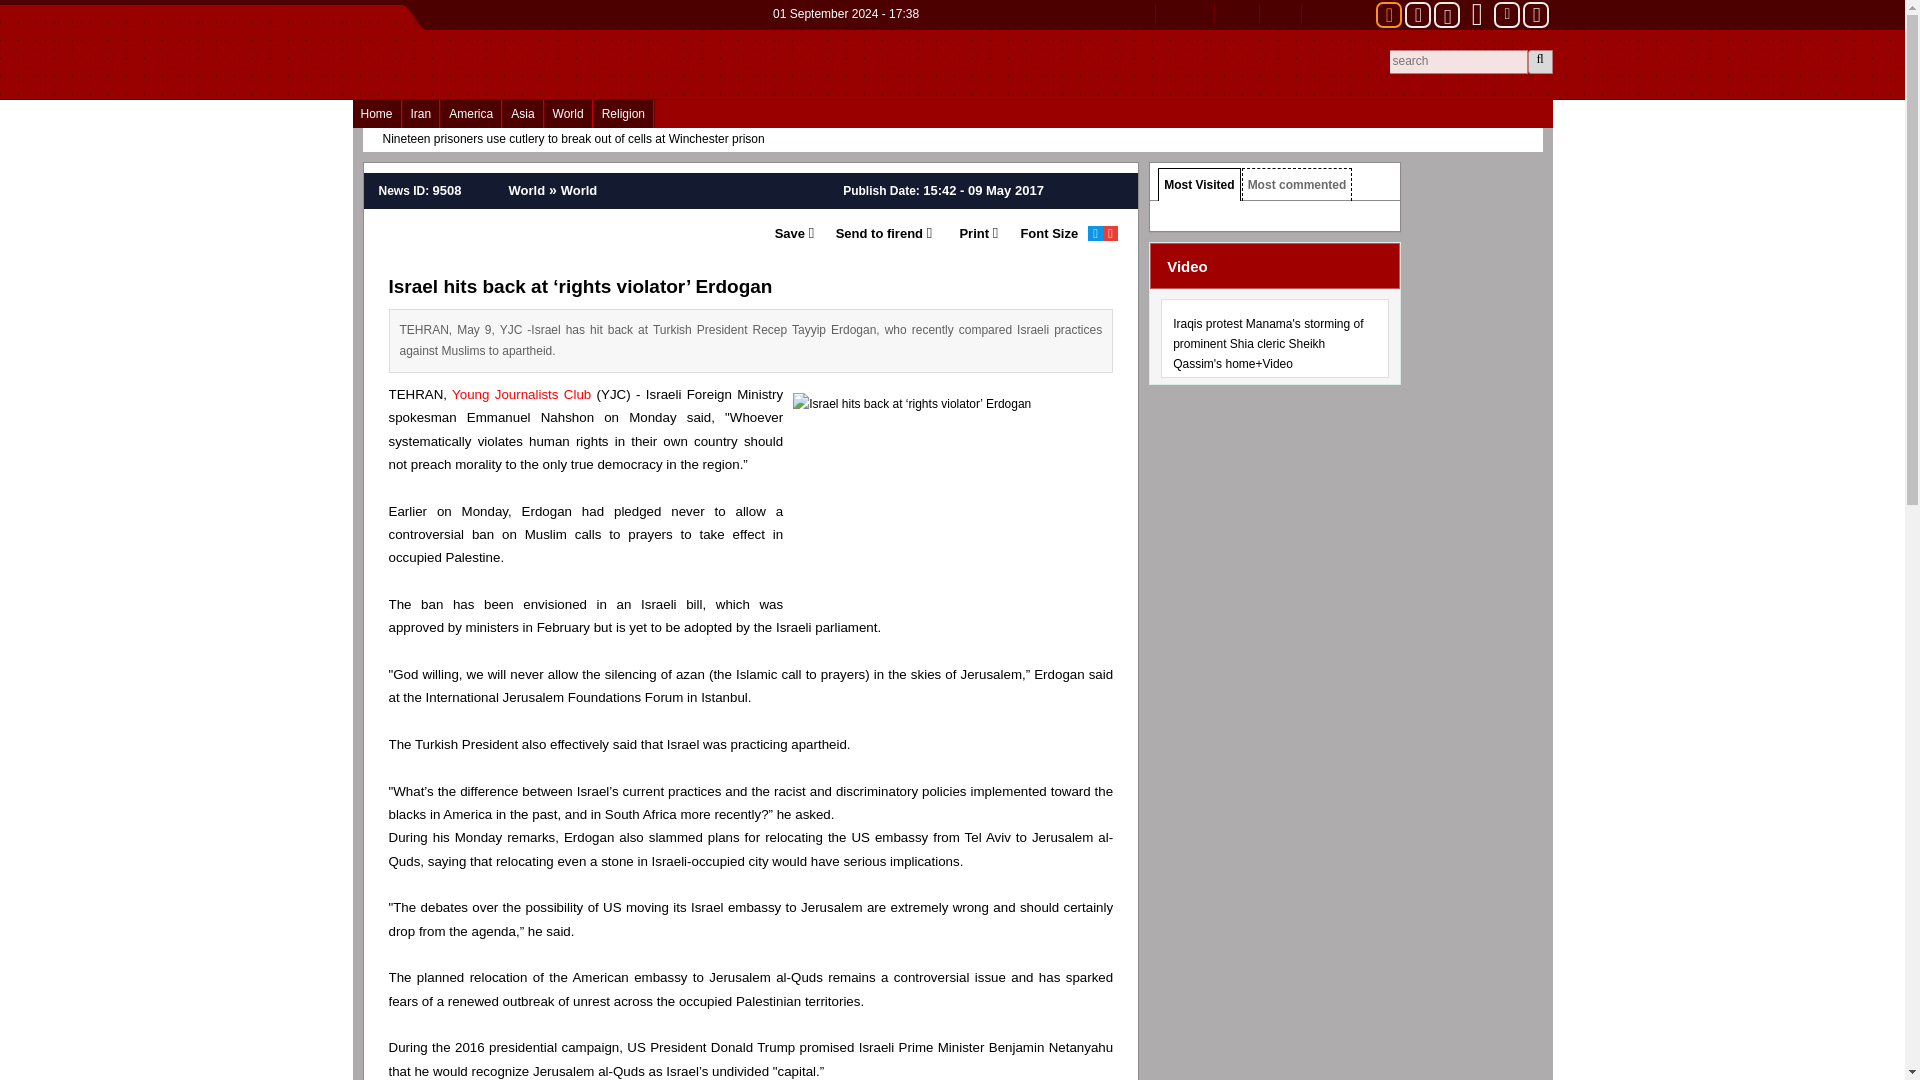  I want to click on Iran, so click(421, 114).